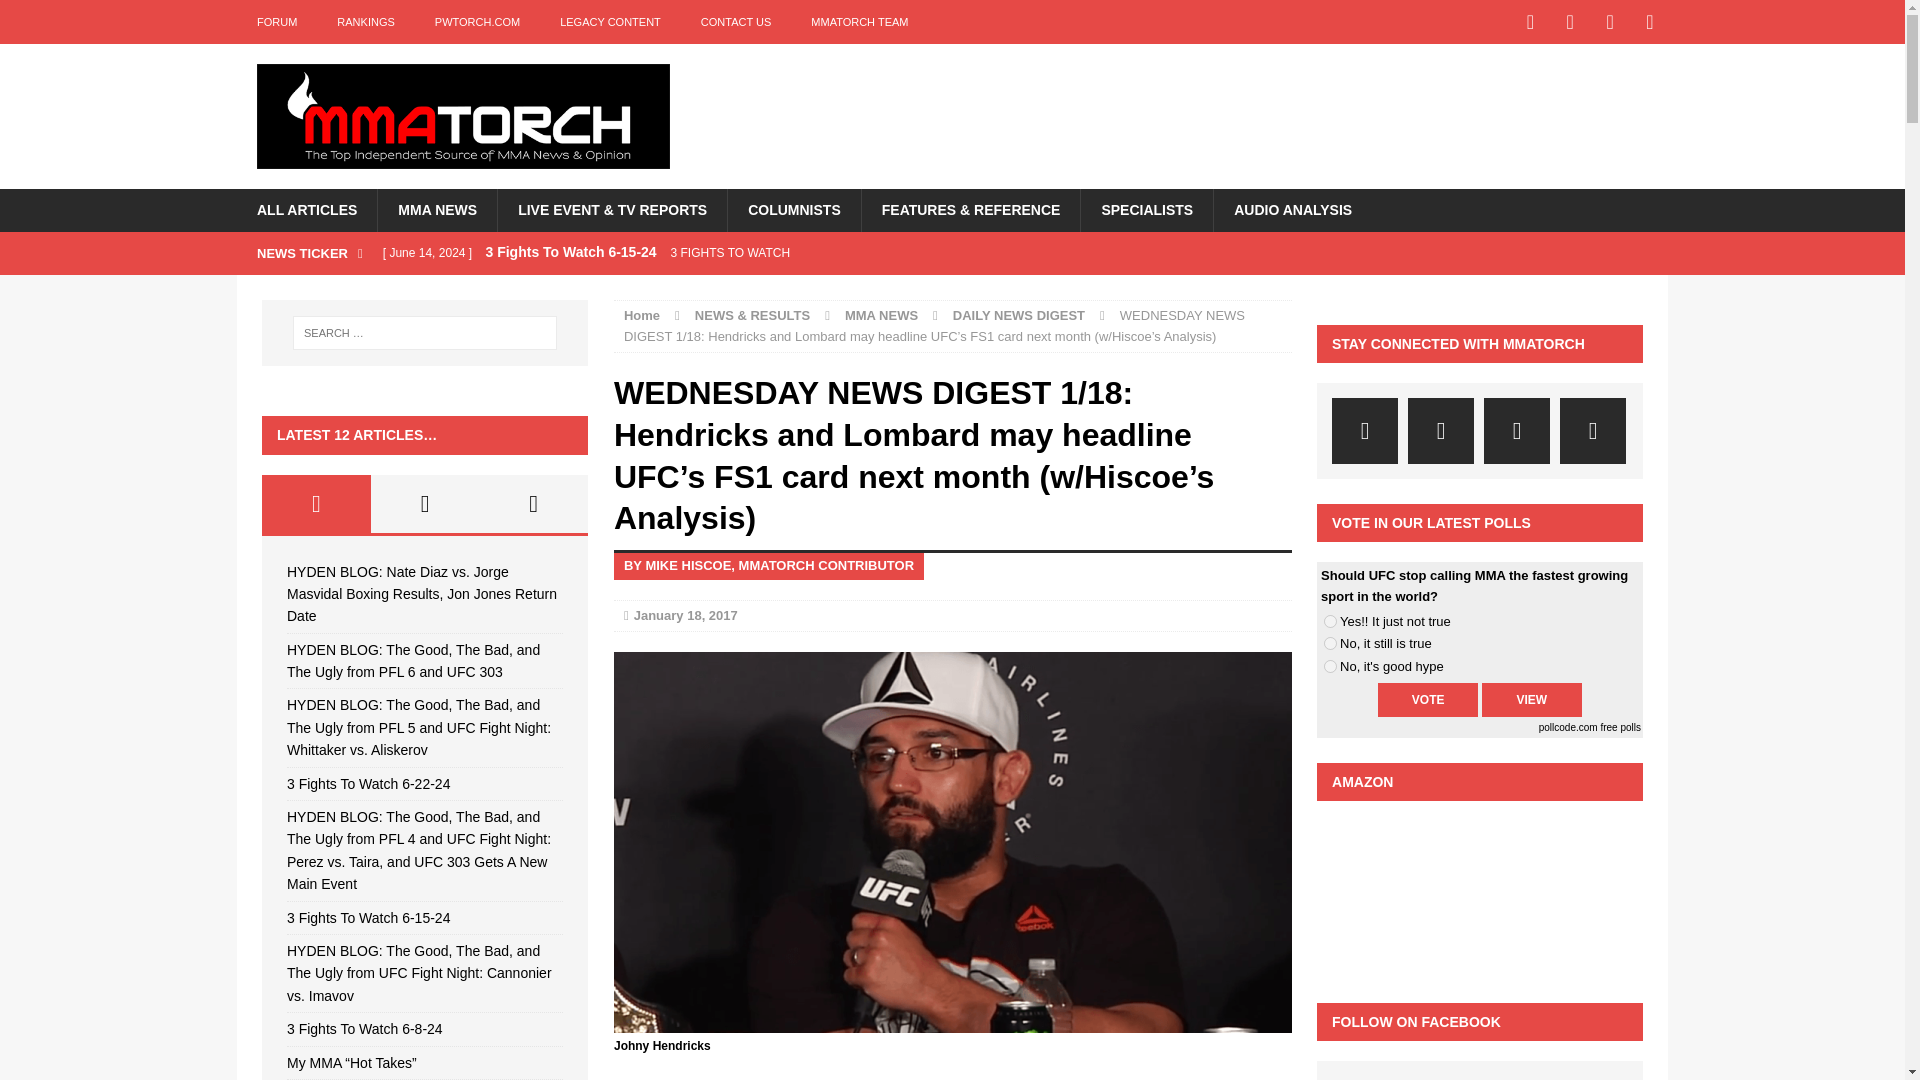 The width and height of the screenshot is (1920, 1080). Describe the element at coordinates (462, 116) in the screenshot. I see `MMATorch` at that location.